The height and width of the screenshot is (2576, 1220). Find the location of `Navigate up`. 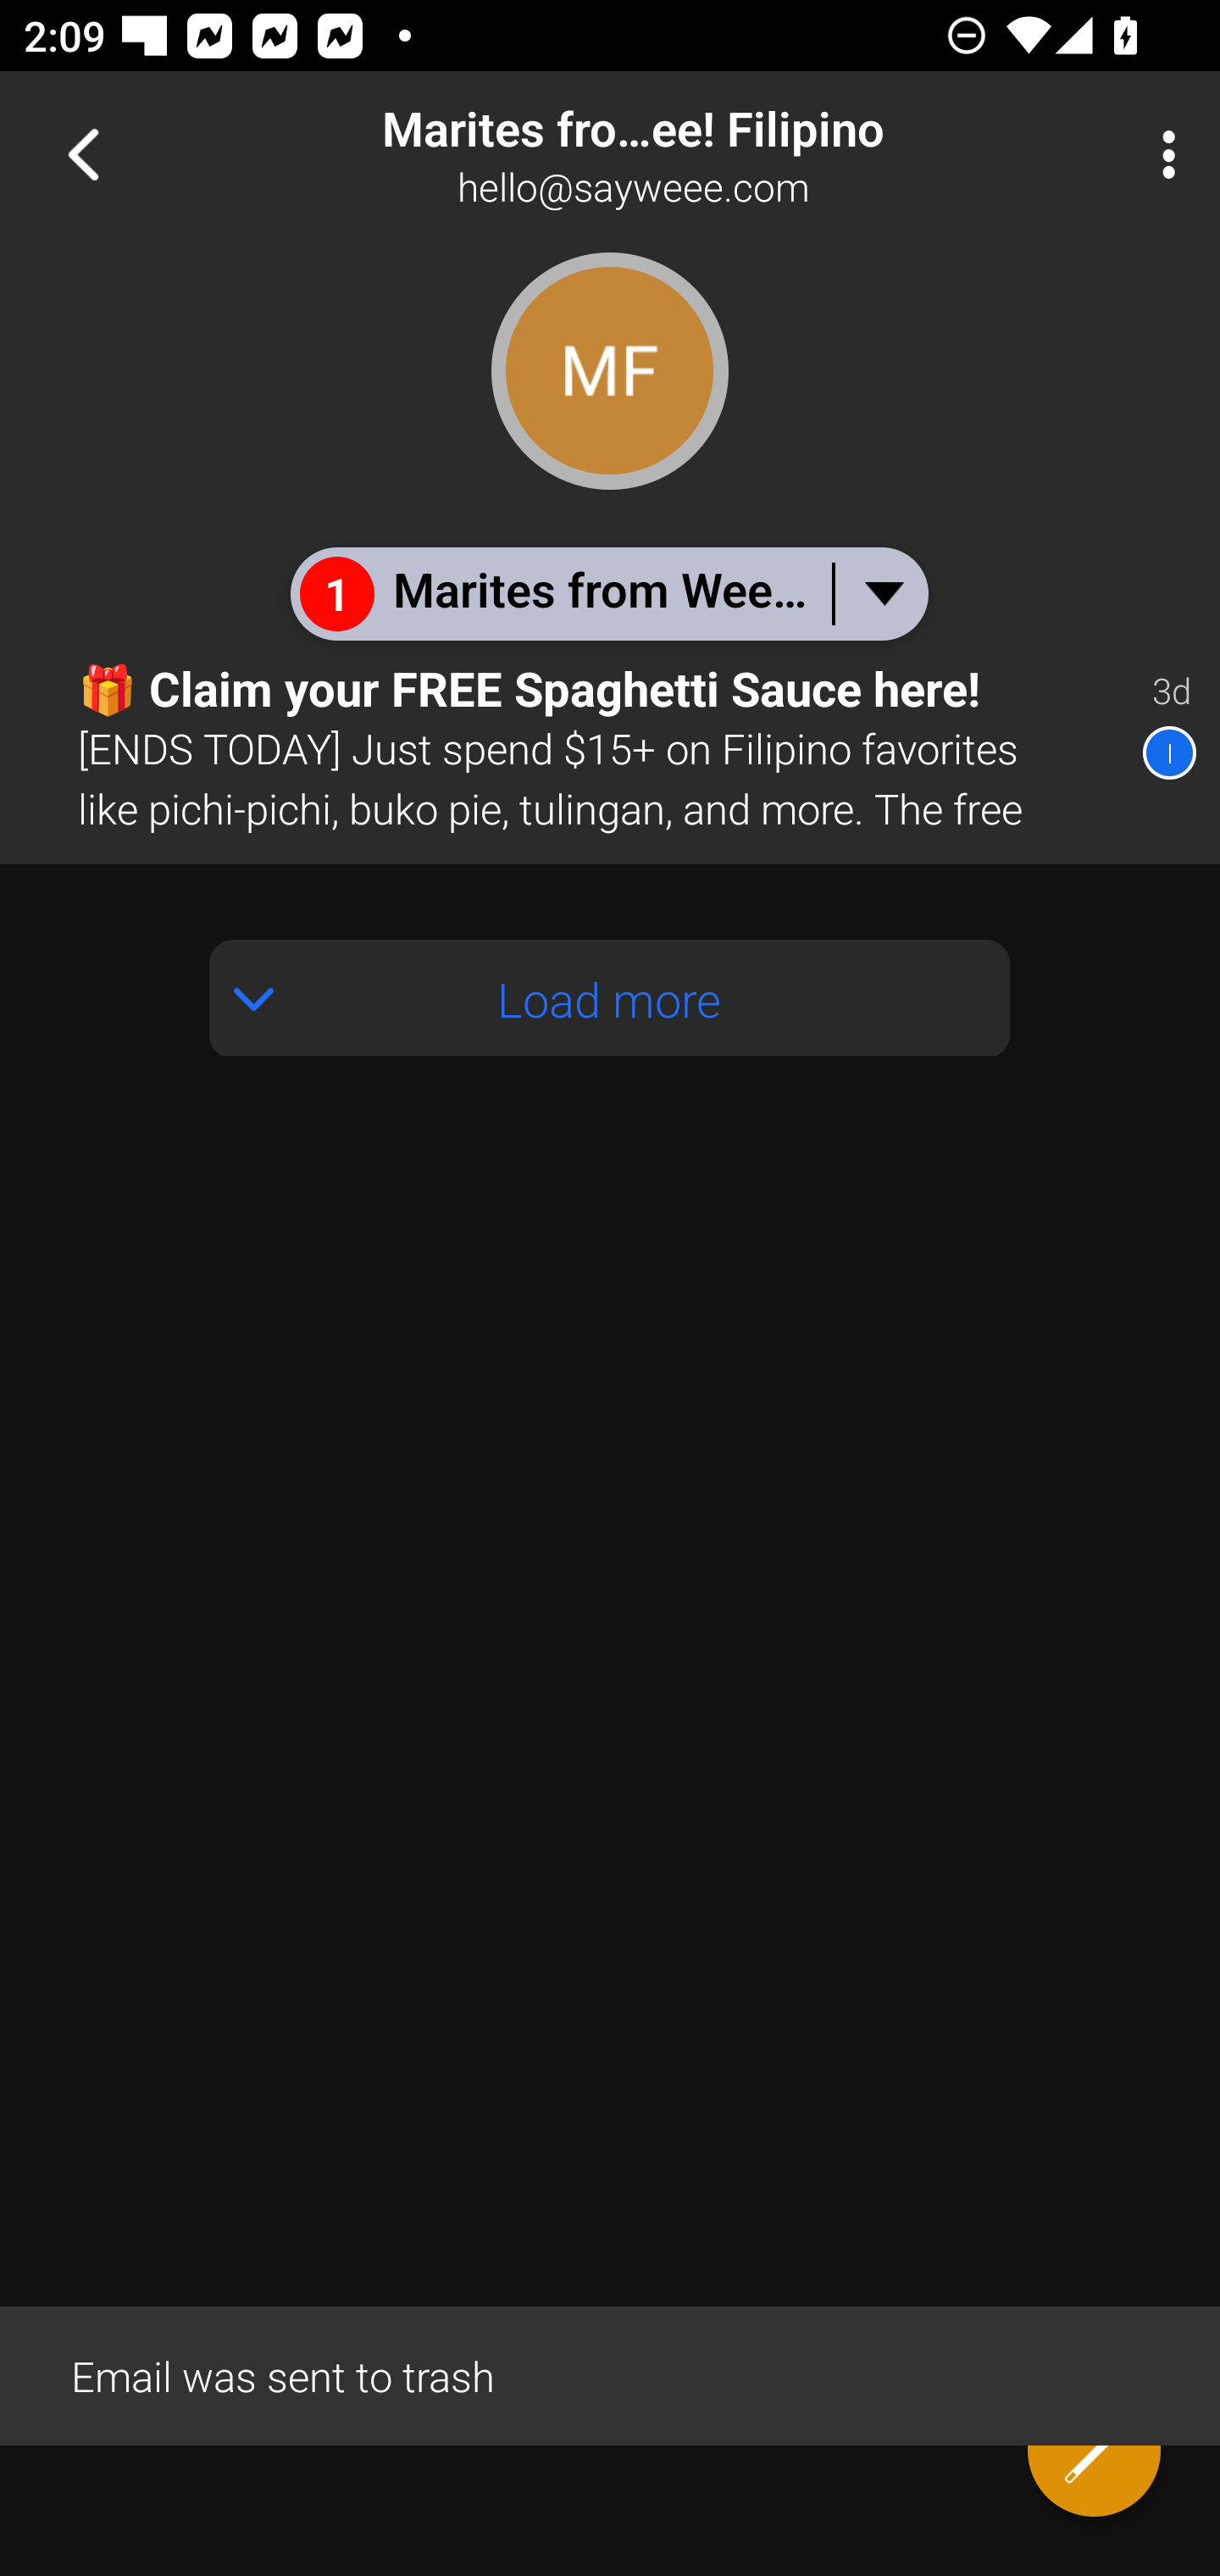

Navigate up is located at coordinates (83, 154).